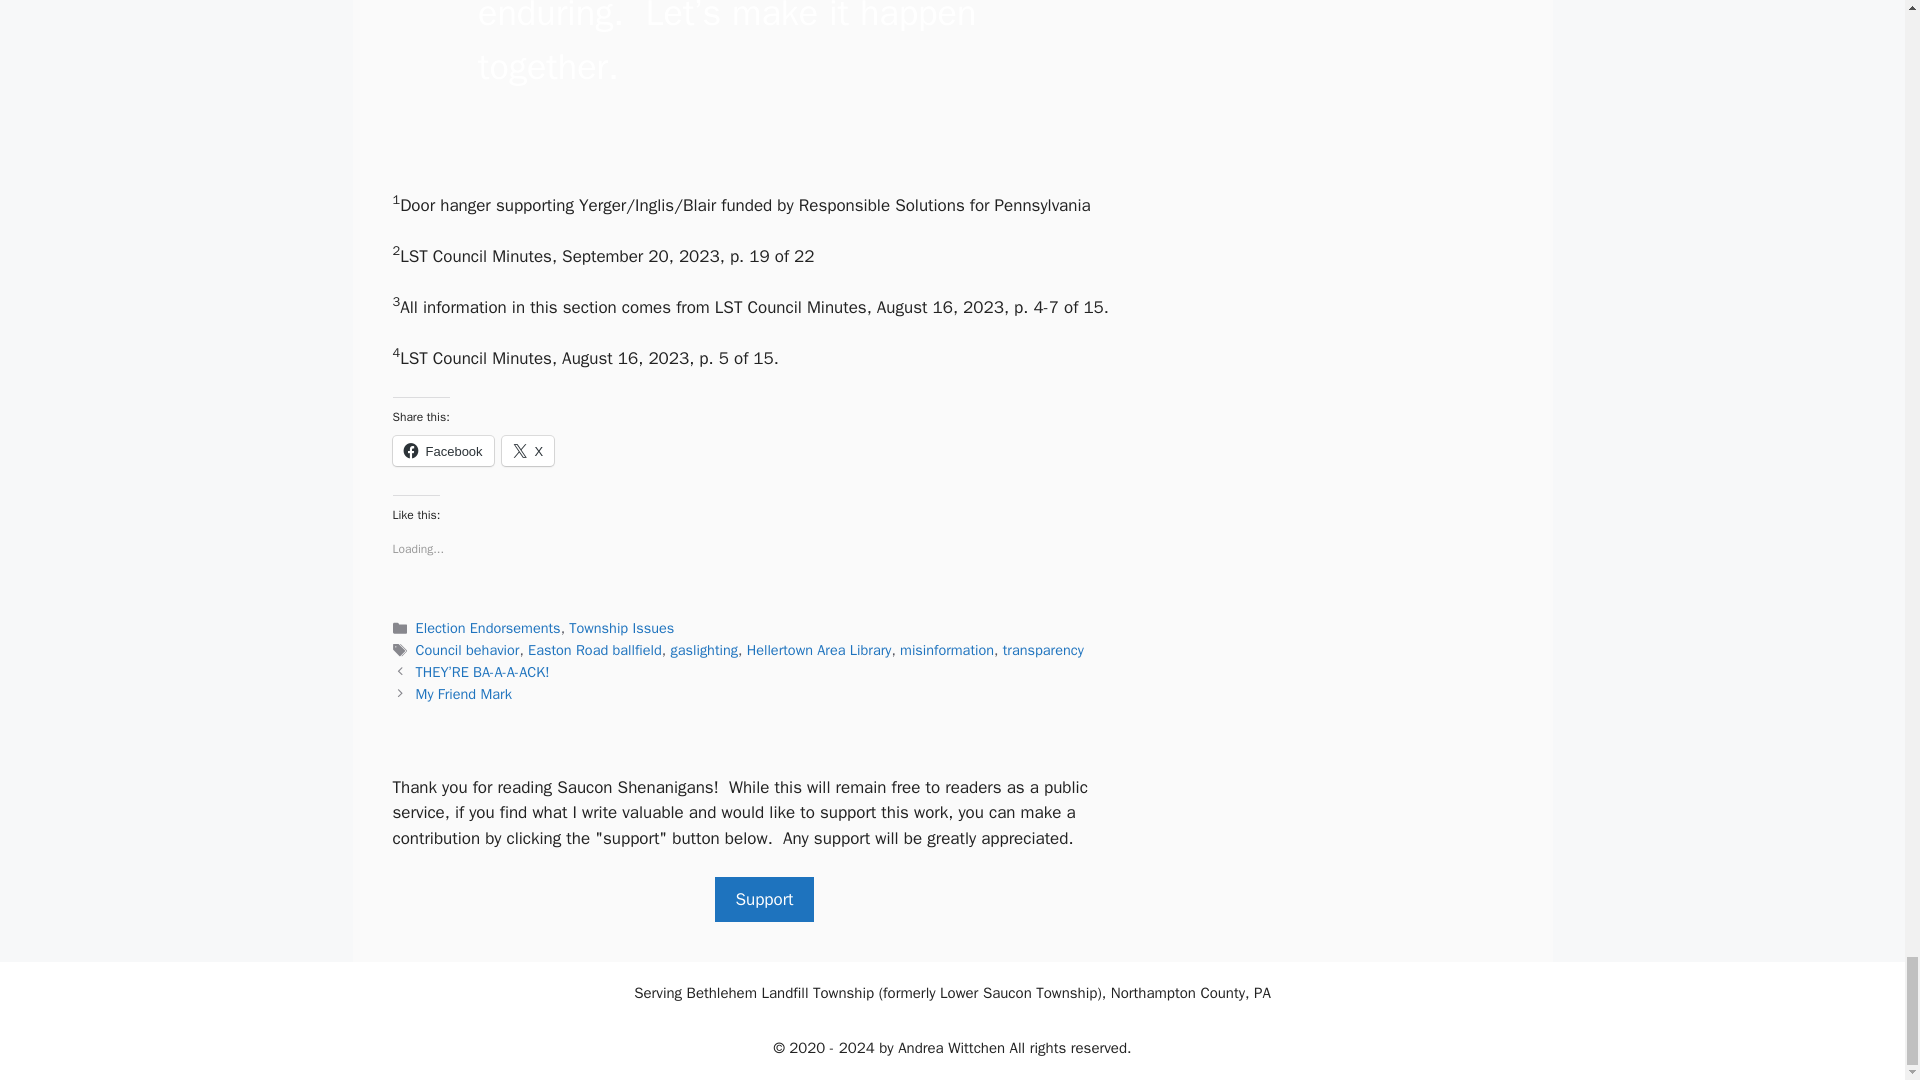 The width and height of the screenshot is (1920, 1080). What do you see at coordinates (442, 450) in the screenshot?
I see `Click to share on Facebook` at bounding box center [442, 450].